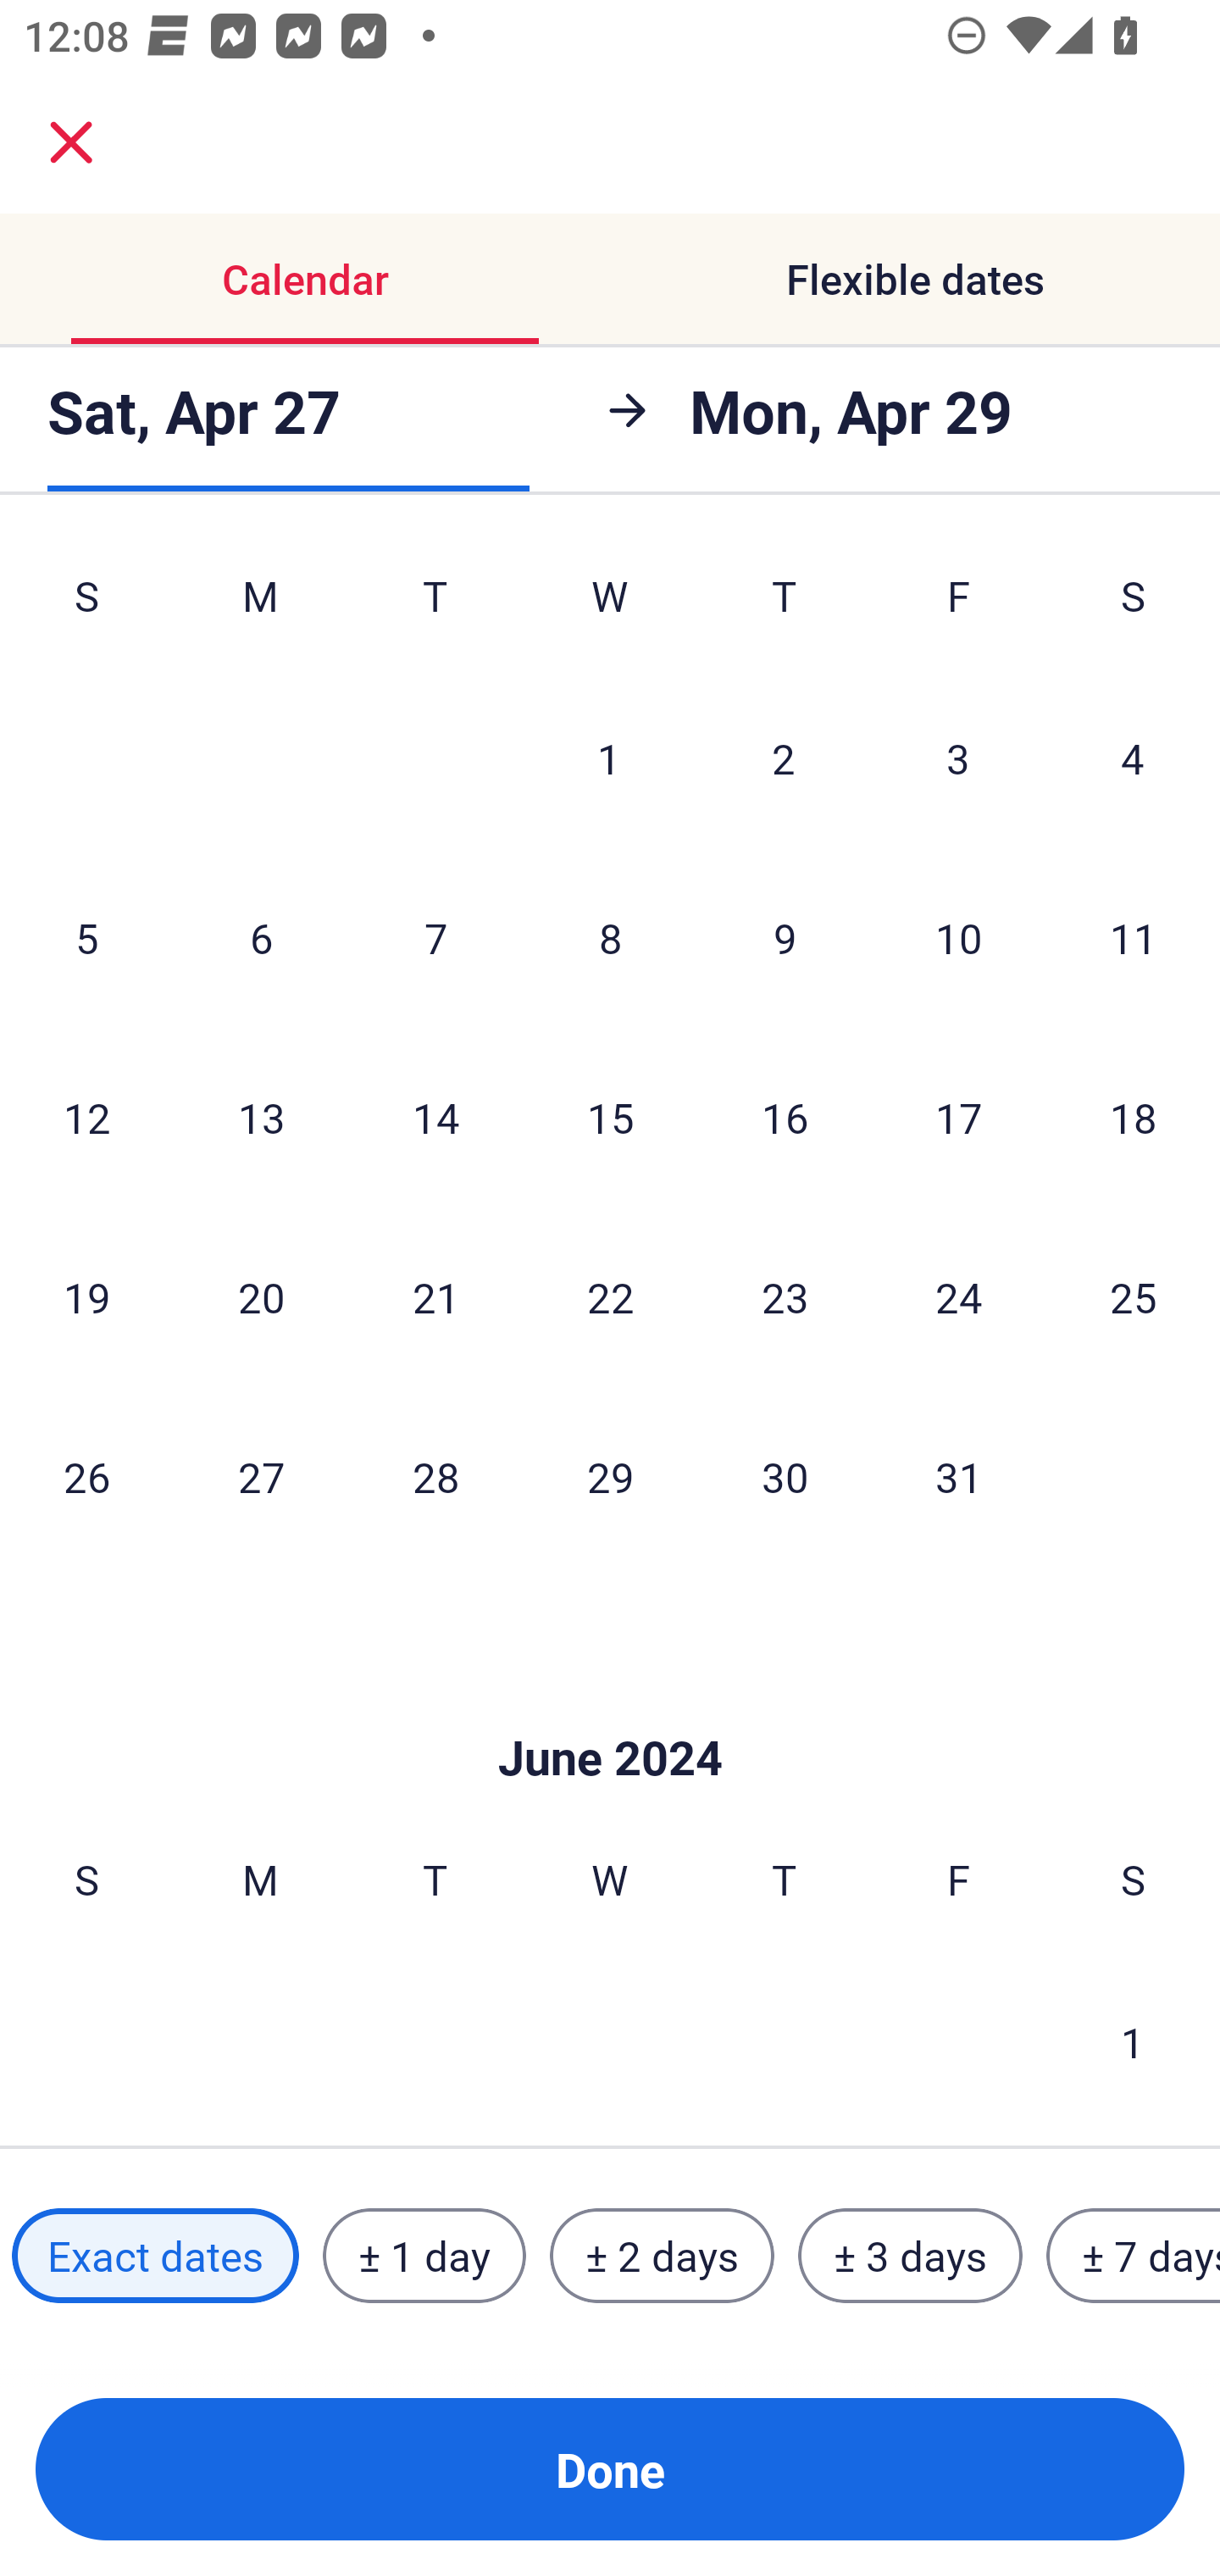 Image resolution: width=1220 pixels, height=2576 pixels. I want to click on 8 Wednesday, May 8, 2024, so click(610, 937).